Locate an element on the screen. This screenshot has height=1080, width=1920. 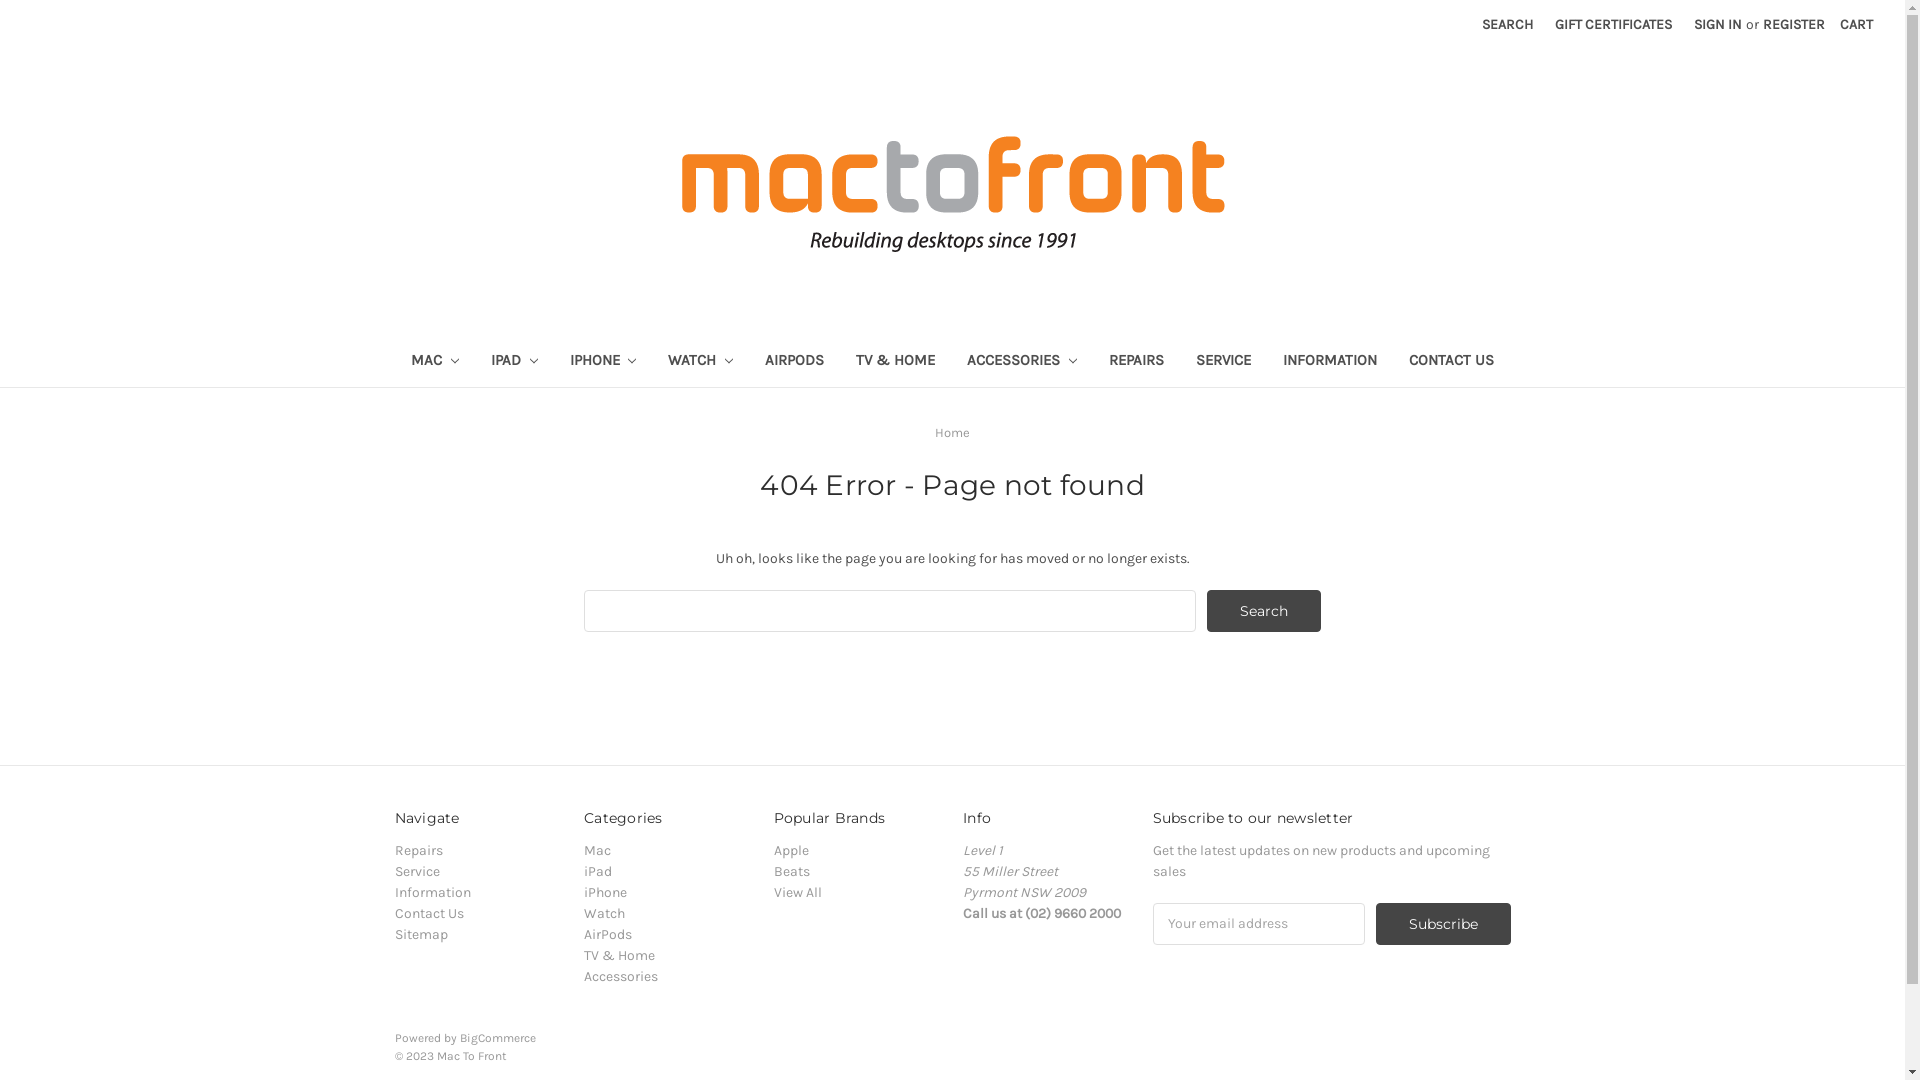
View All is located at coordinates (798, 892).